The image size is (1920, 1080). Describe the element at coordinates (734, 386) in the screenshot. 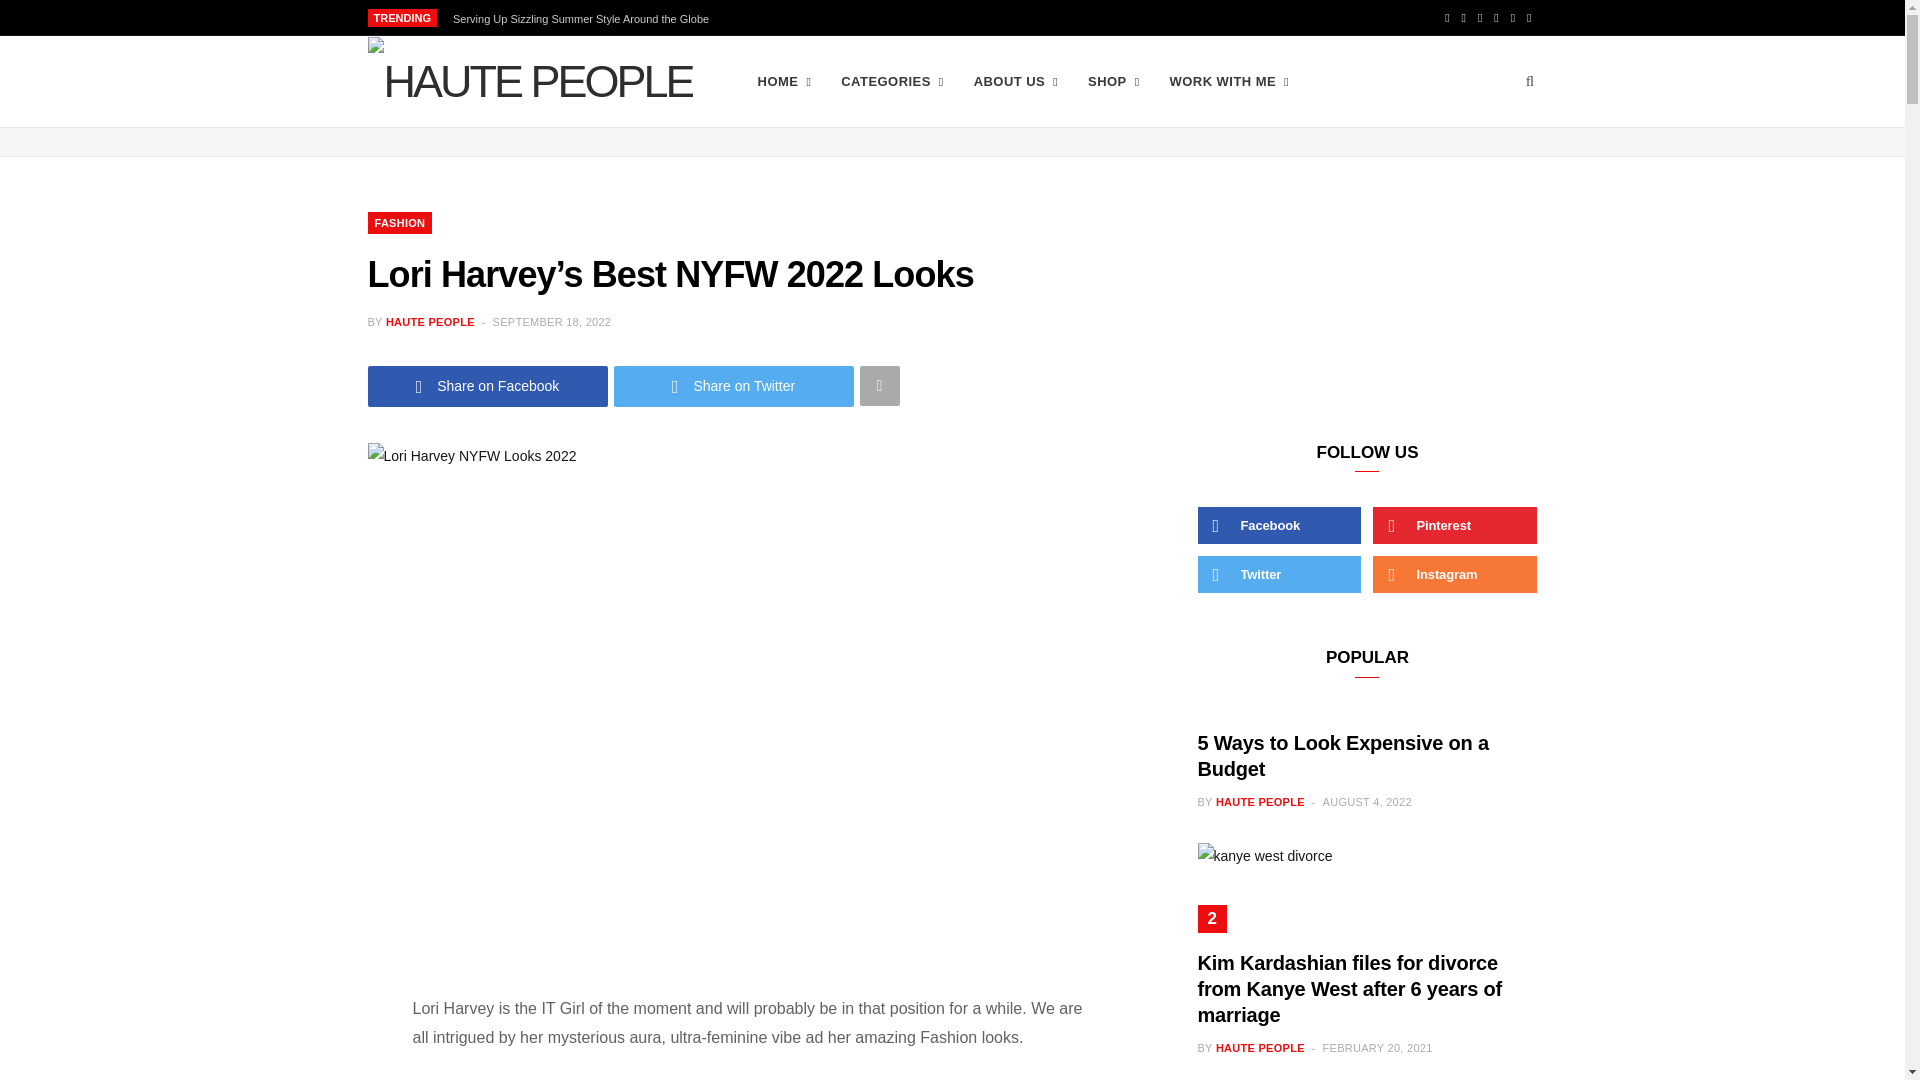

I see `Share on Twitter` at that location.